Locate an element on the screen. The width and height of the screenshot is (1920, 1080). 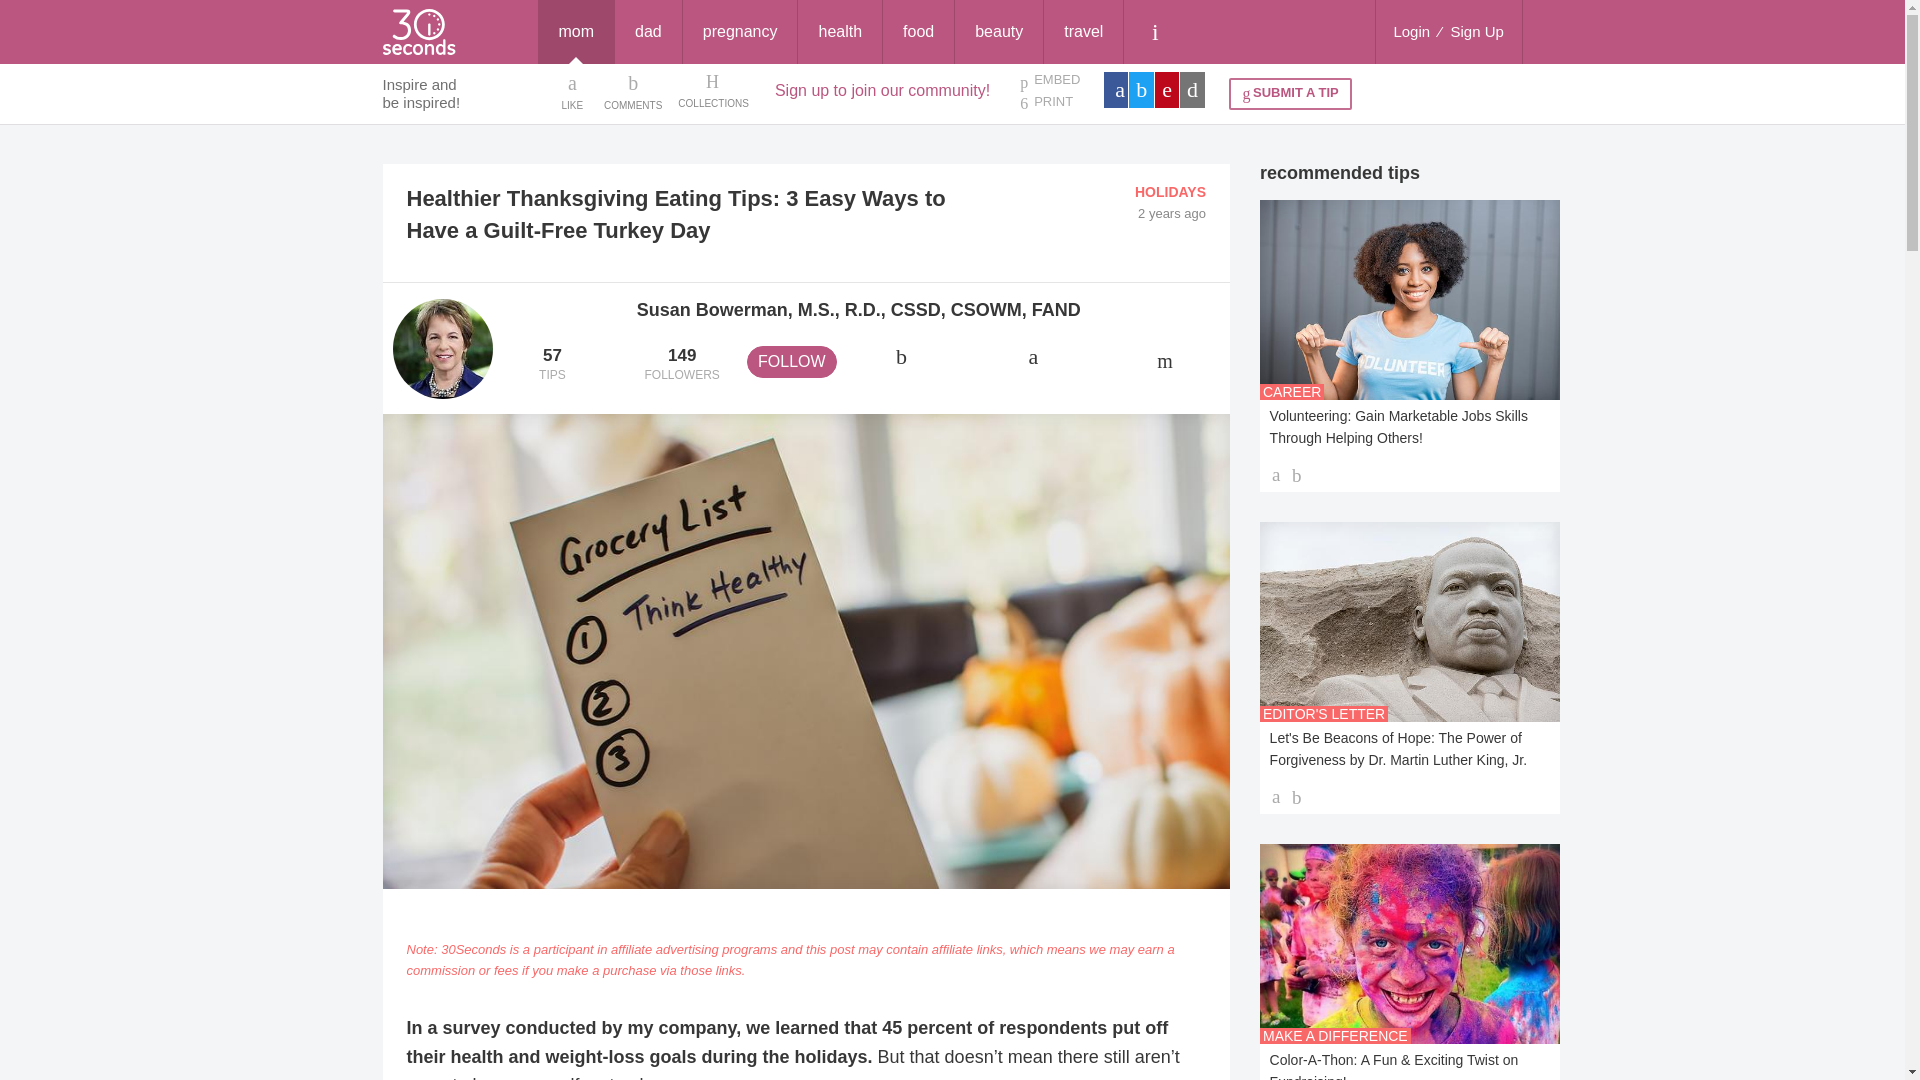
travel is located at coordinates (1084, 32).